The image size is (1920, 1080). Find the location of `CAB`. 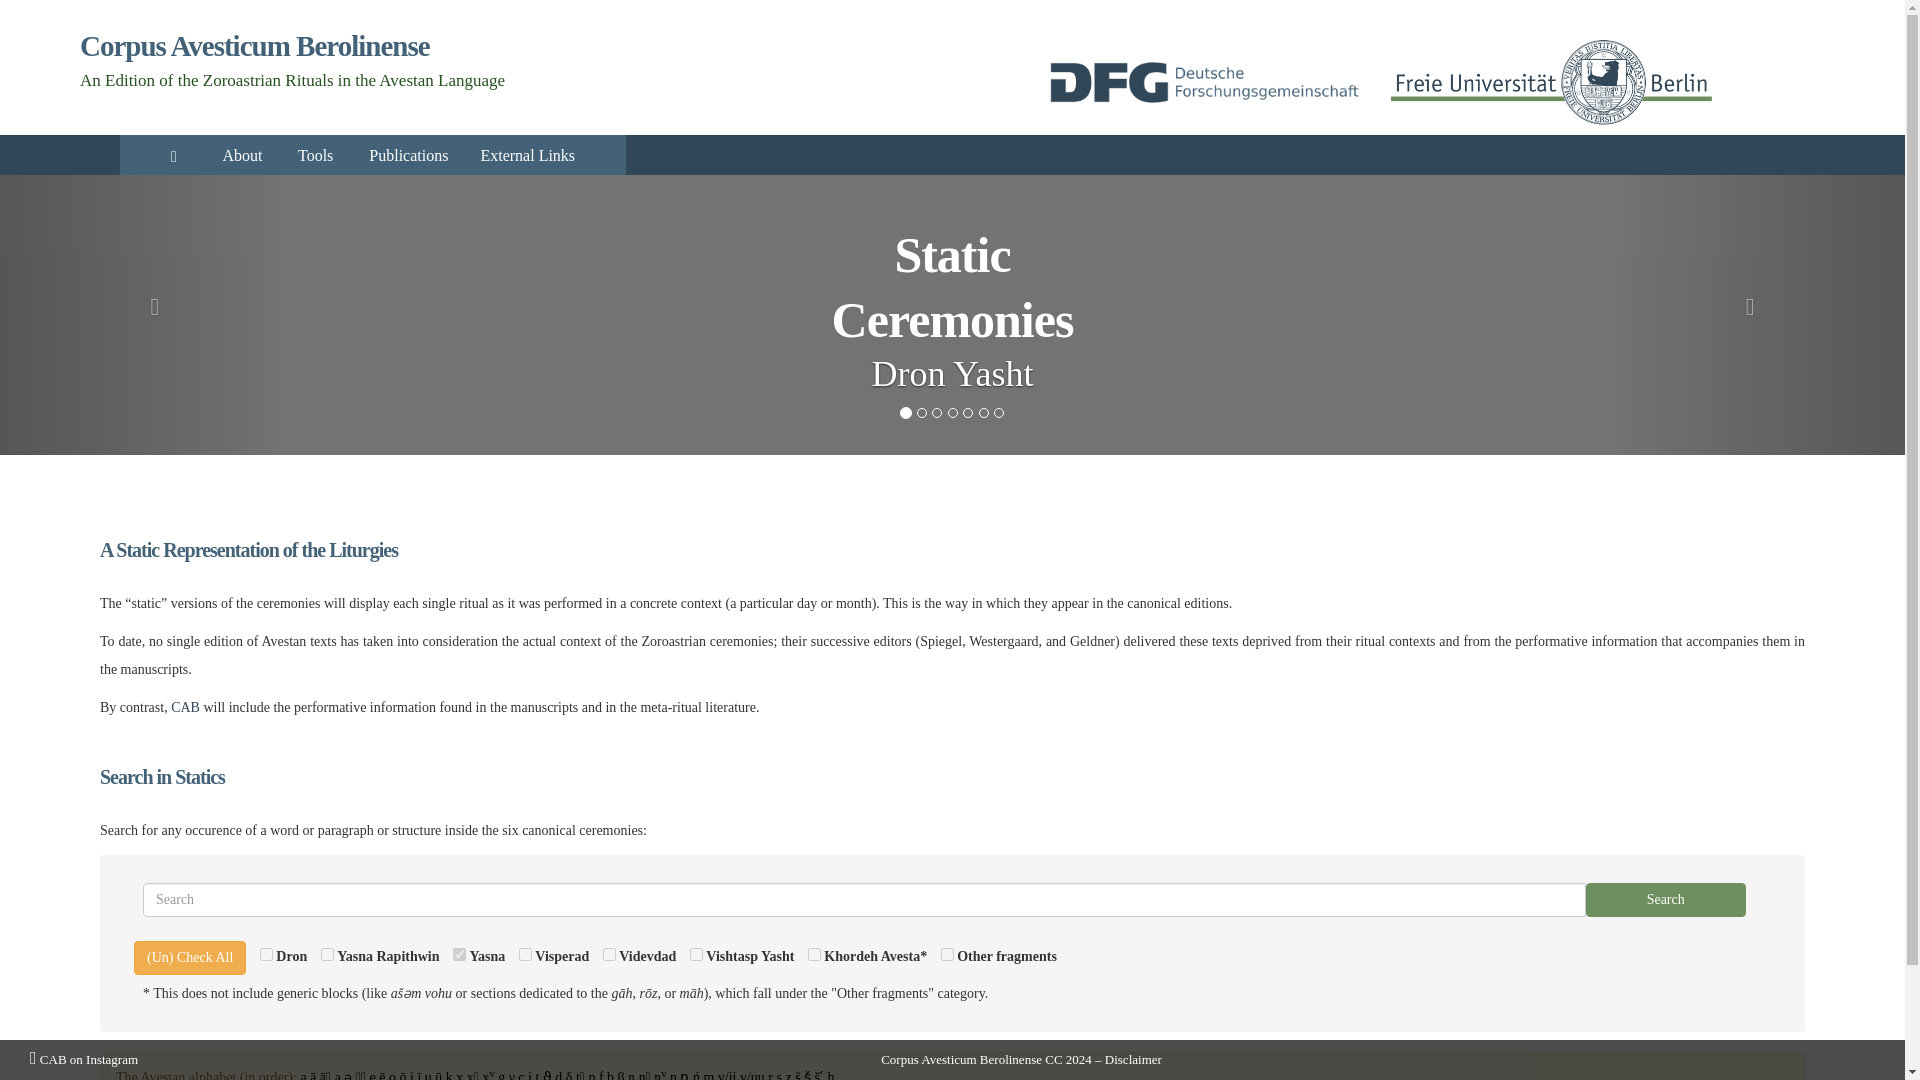

CAB is located at coordinates (184, 706).